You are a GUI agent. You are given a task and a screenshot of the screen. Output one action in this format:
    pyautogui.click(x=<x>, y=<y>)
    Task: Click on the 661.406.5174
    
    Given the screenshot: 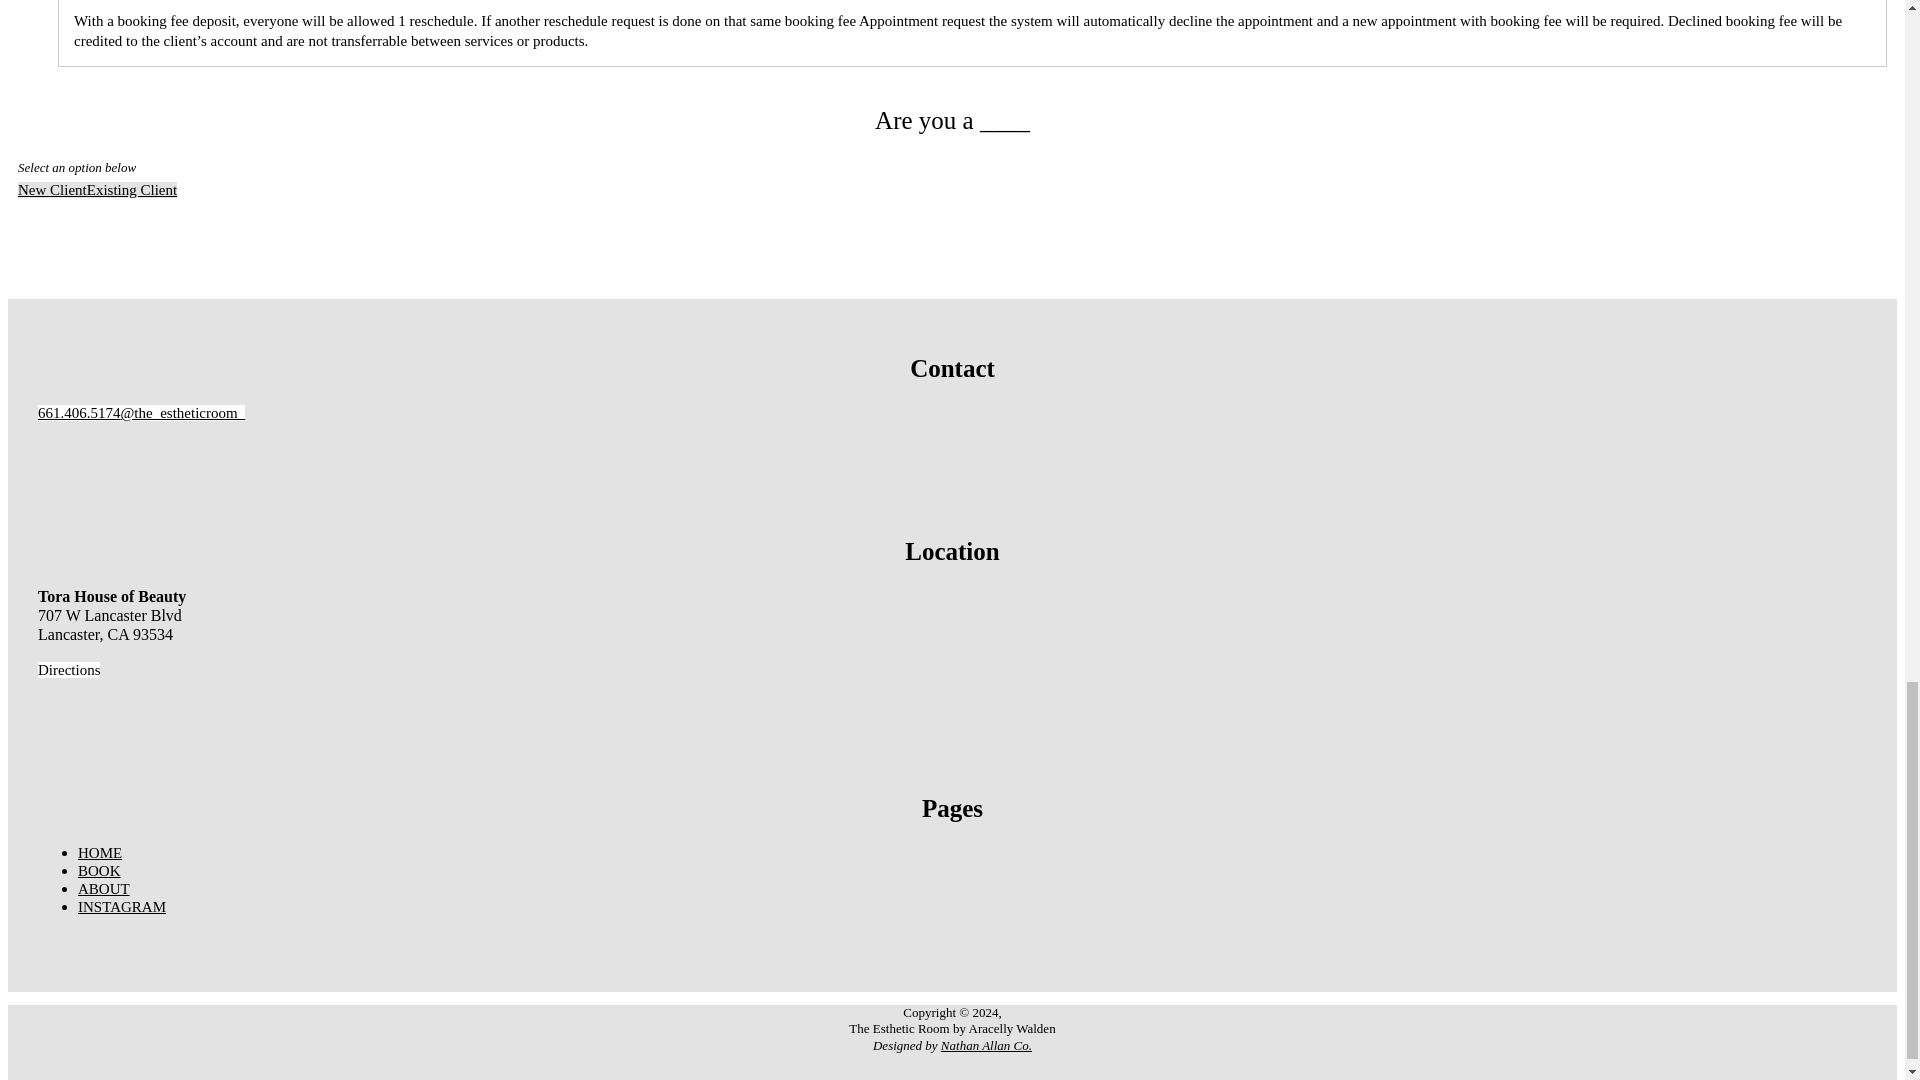 What is the action you would take?
    pyautogui.click(x=79, y=413)
    